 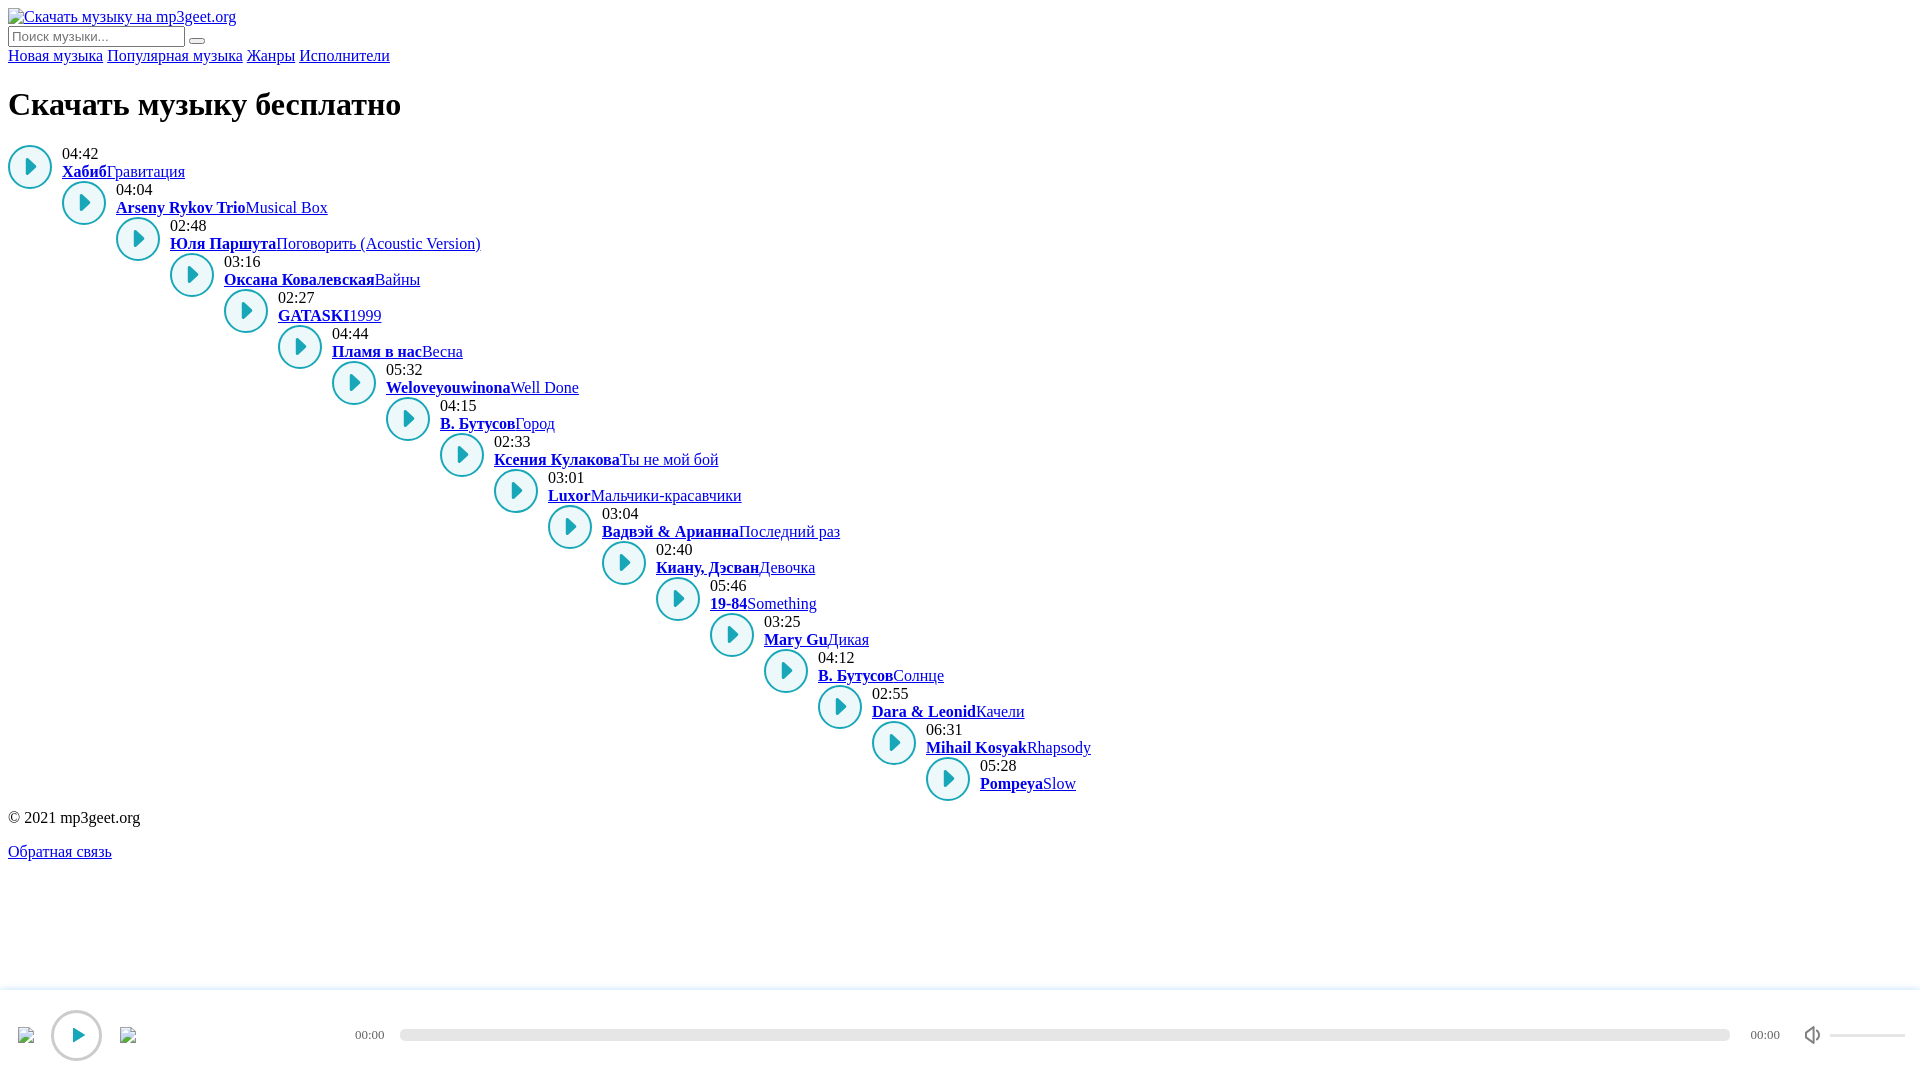 I want to click on WeloveyouwinonaWell Done, so click(x=482, y=388).